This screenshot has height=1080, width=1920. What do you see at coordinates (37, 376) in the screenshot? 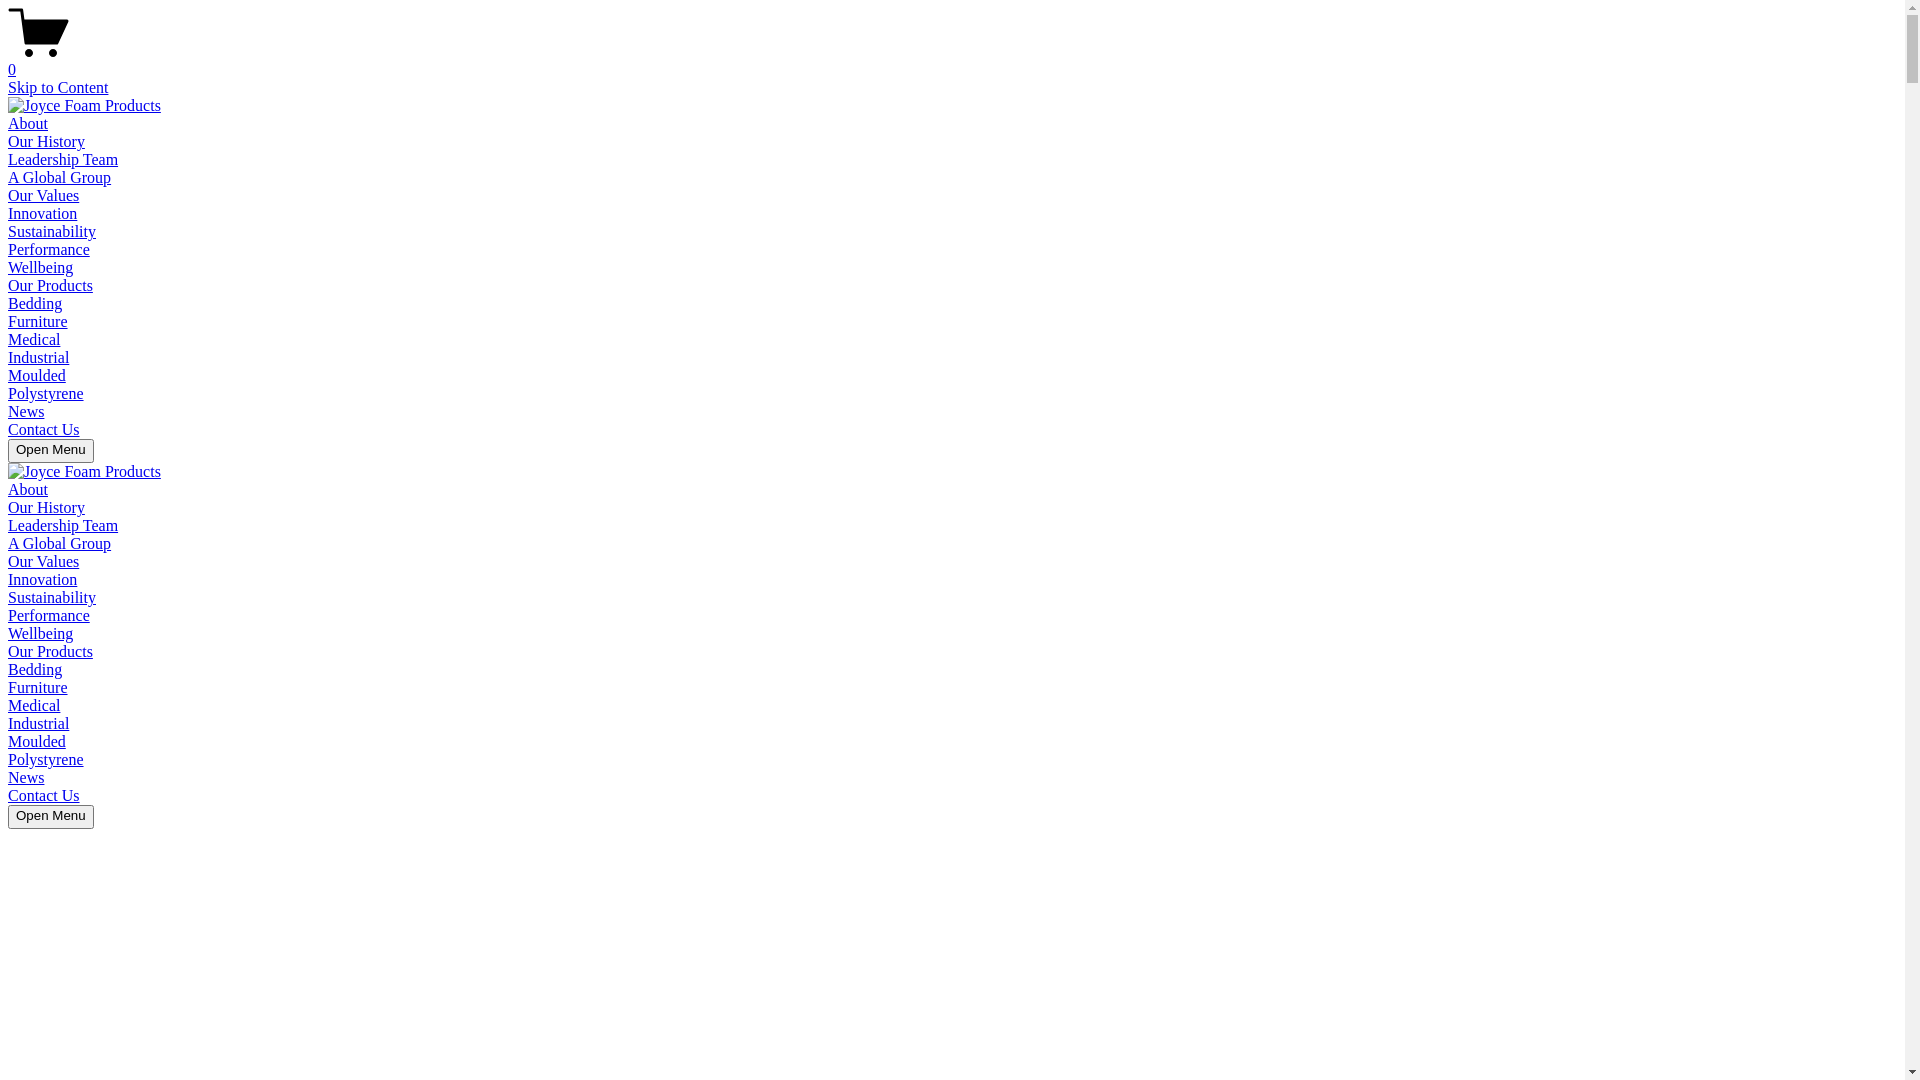
I see `Moulded` at bounding box center [37, 376].